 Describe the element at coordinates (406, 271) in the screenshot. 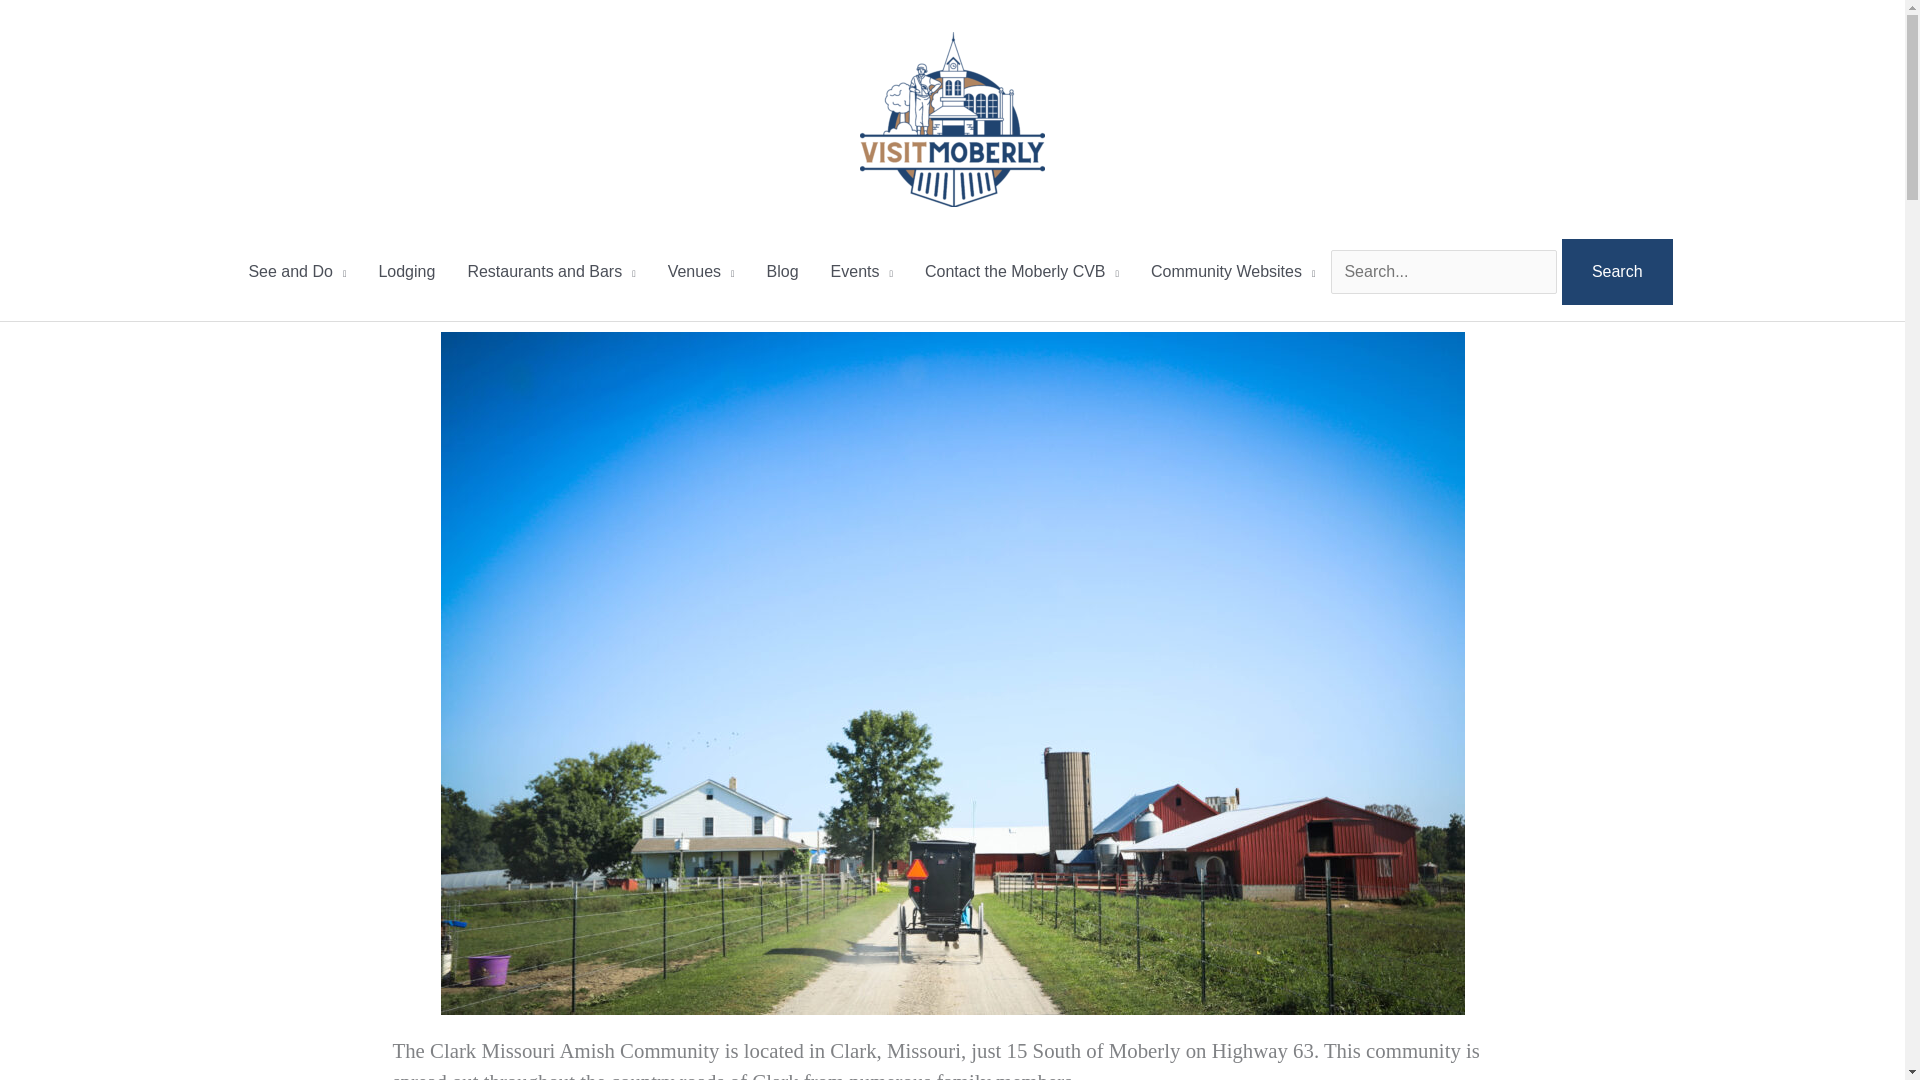

I see `Lodging` at that location.